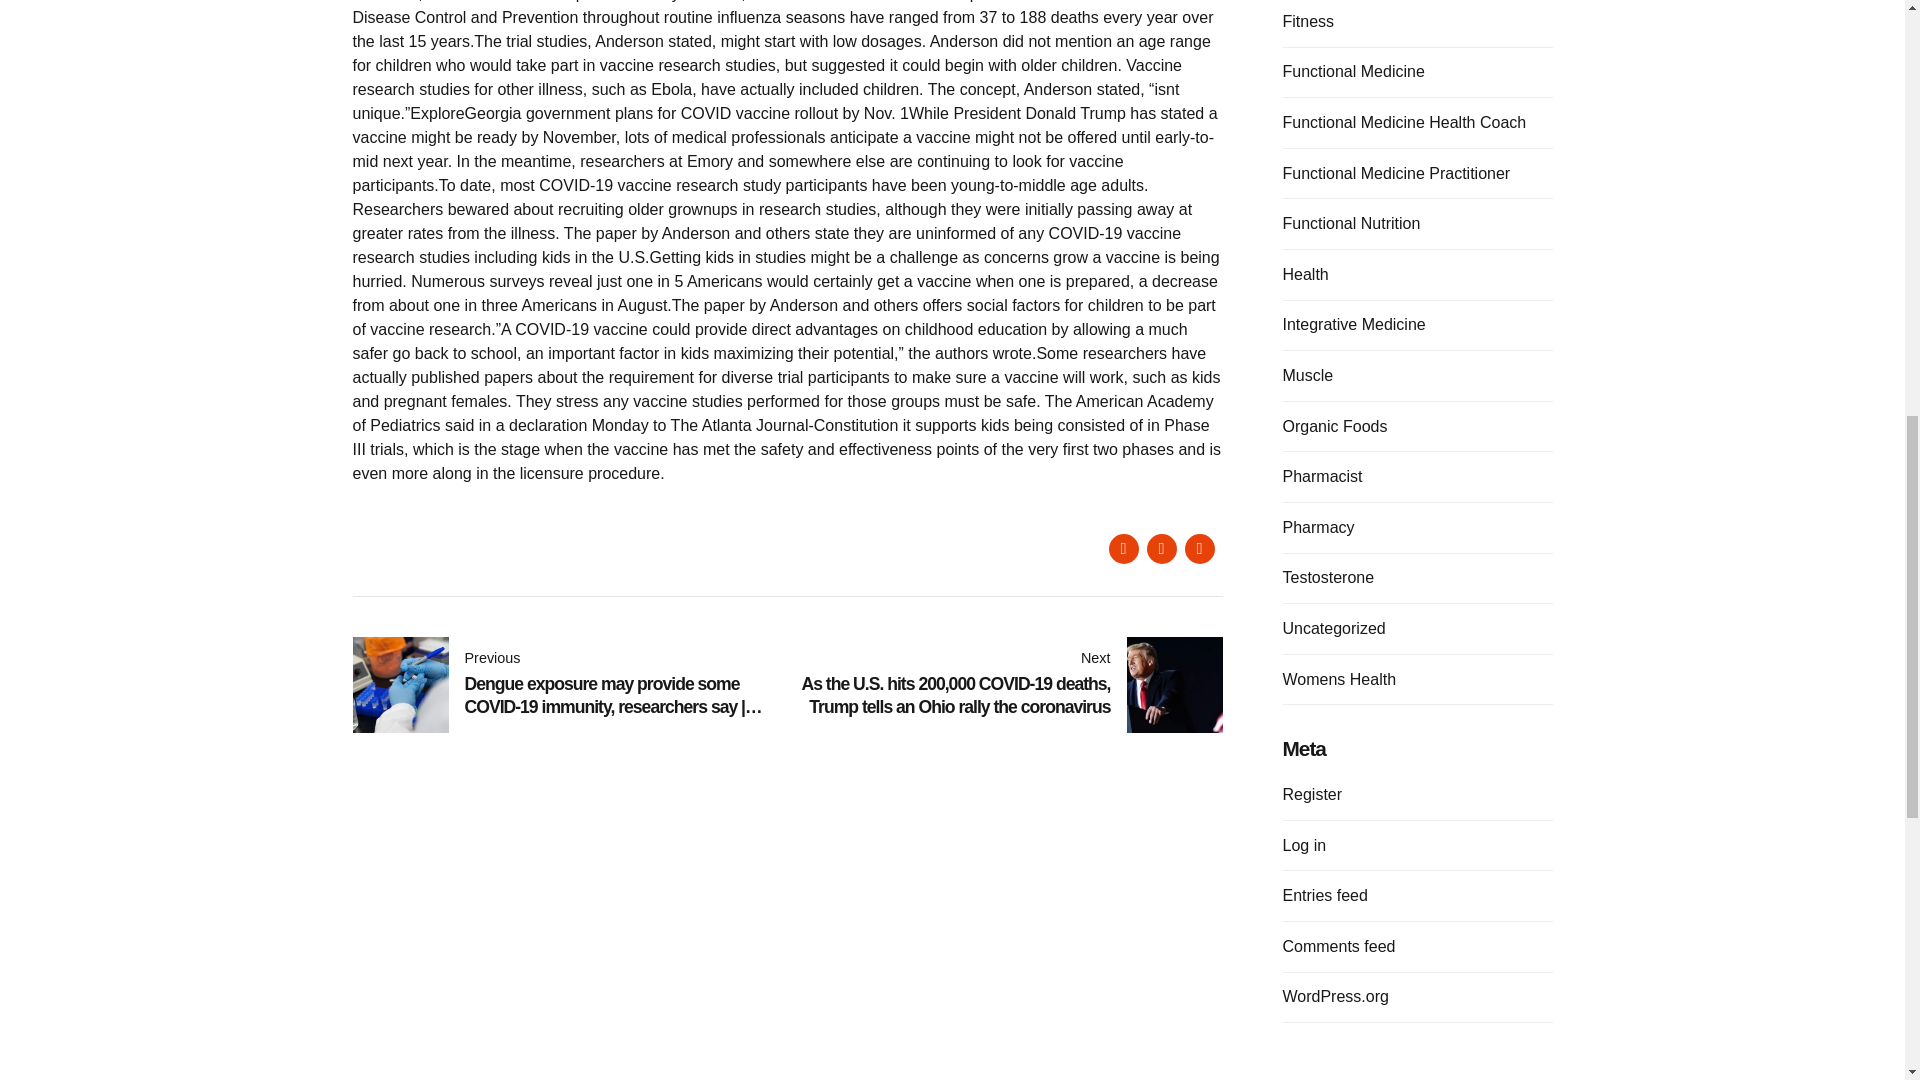  What do you see at coordinates (1122, 548) in the screenshot?
I see `Share on Facebook` at bounding box center [1122, 548].